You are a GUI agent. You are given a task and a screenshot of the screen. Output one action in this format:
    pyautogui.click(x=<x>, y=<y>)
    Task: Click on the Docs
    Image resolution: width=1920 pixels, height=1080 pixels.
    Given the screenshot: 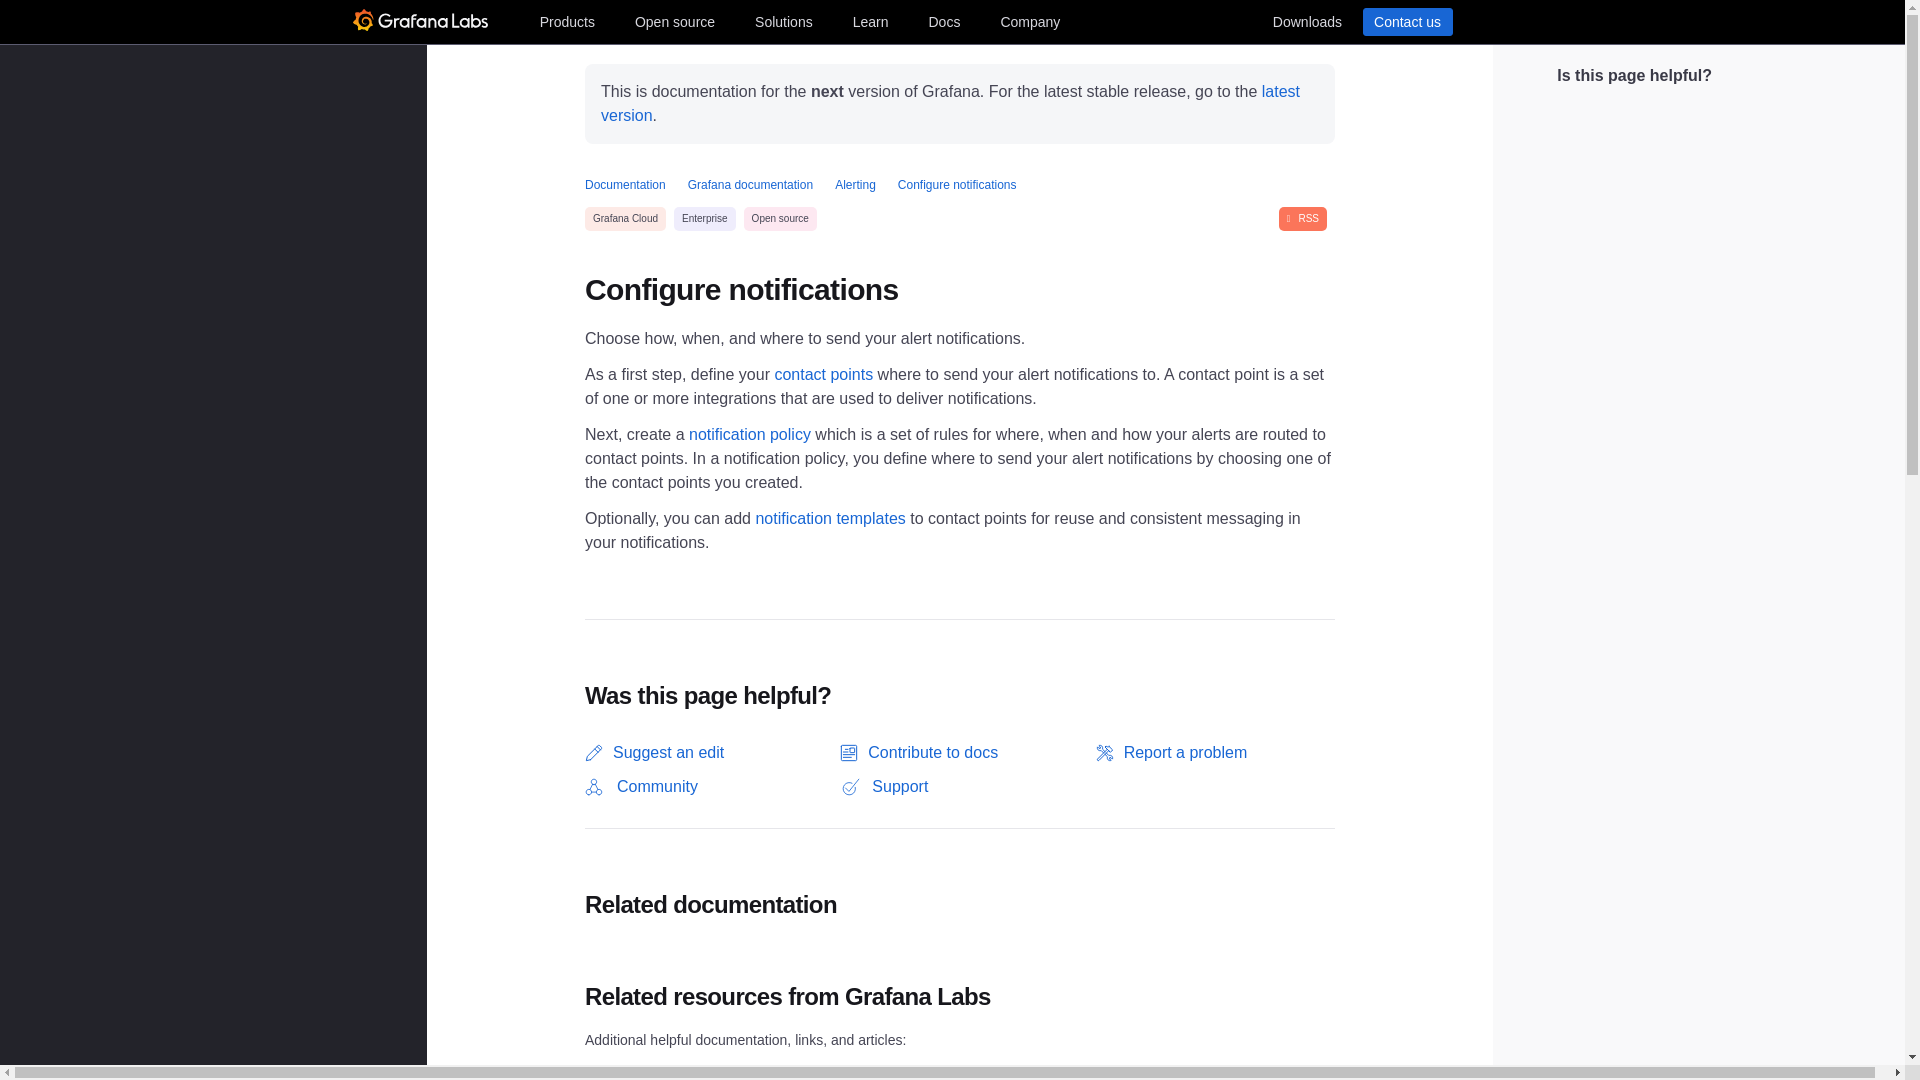 What is the action you would take?
    pyautogui.click(x=943, y=21)
    